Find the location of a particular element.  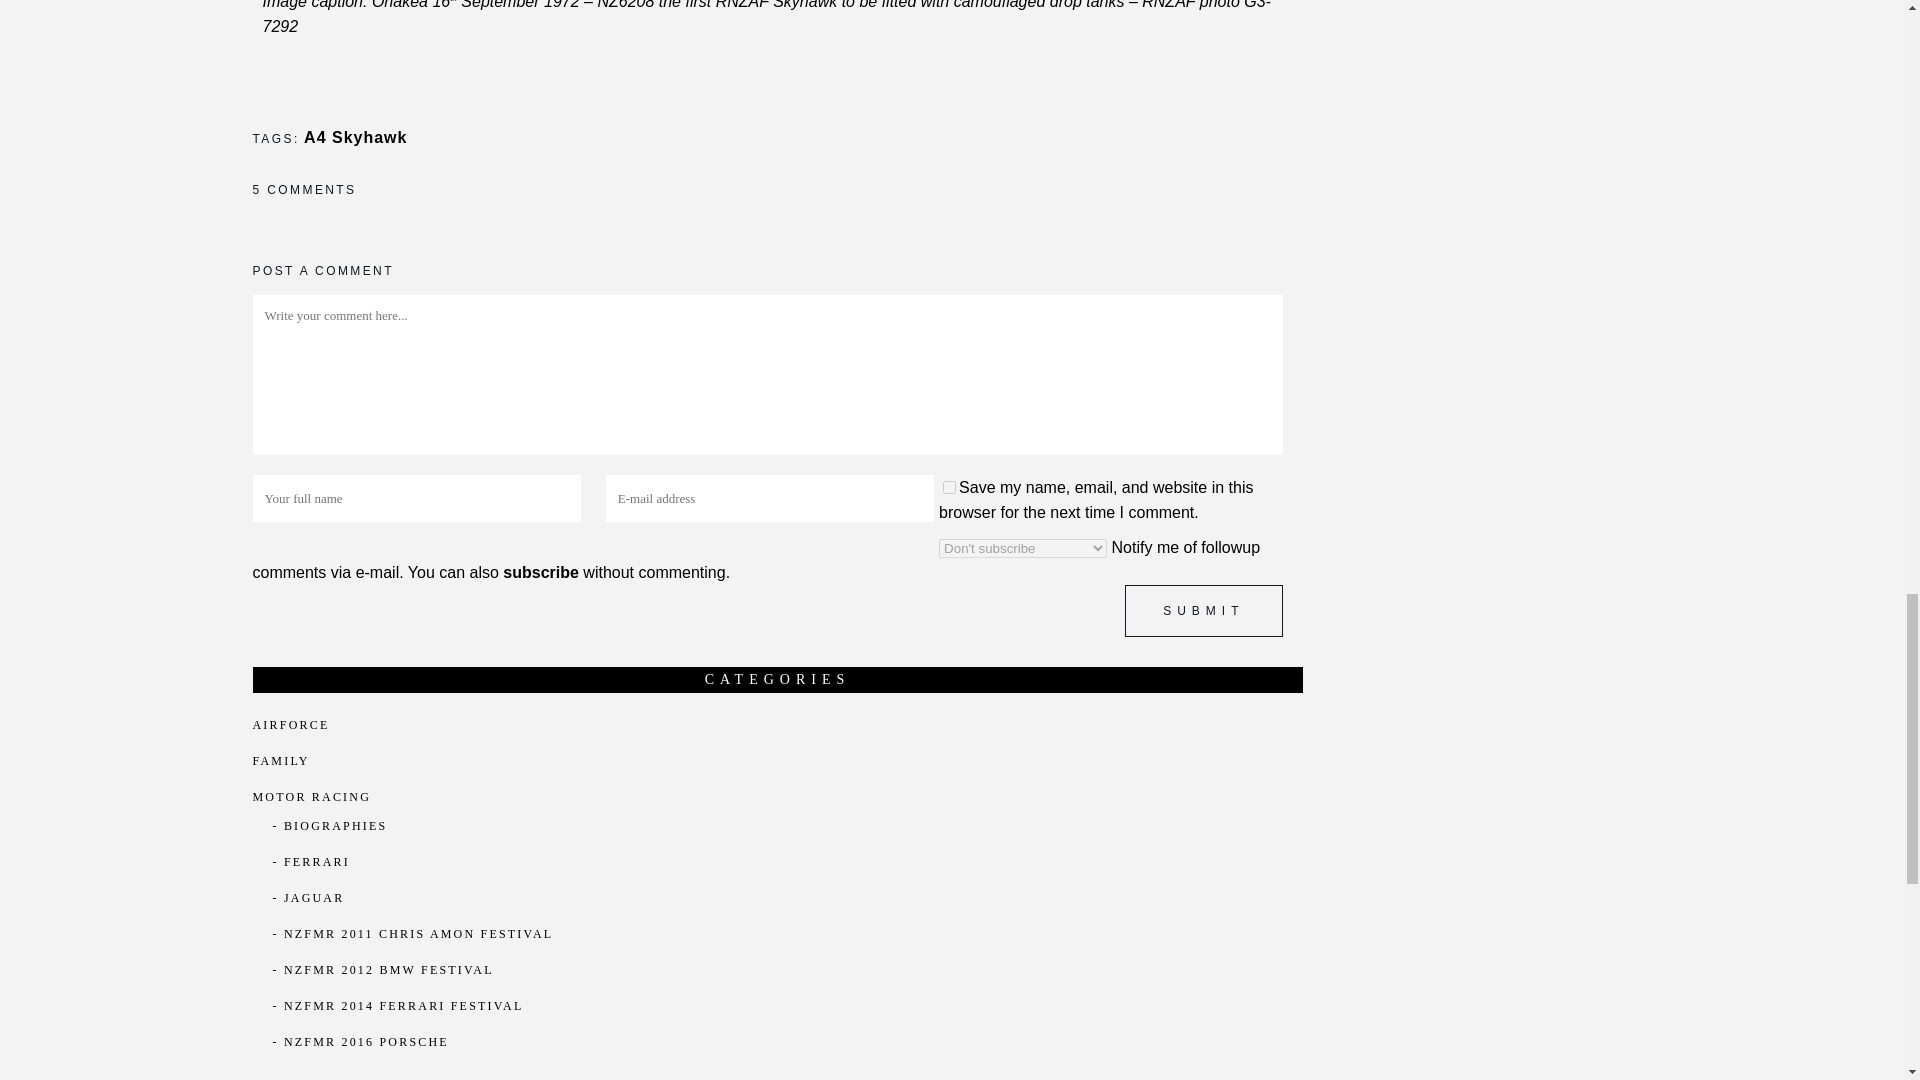

A4 Skyhawk is located at coordinates (355, 136).